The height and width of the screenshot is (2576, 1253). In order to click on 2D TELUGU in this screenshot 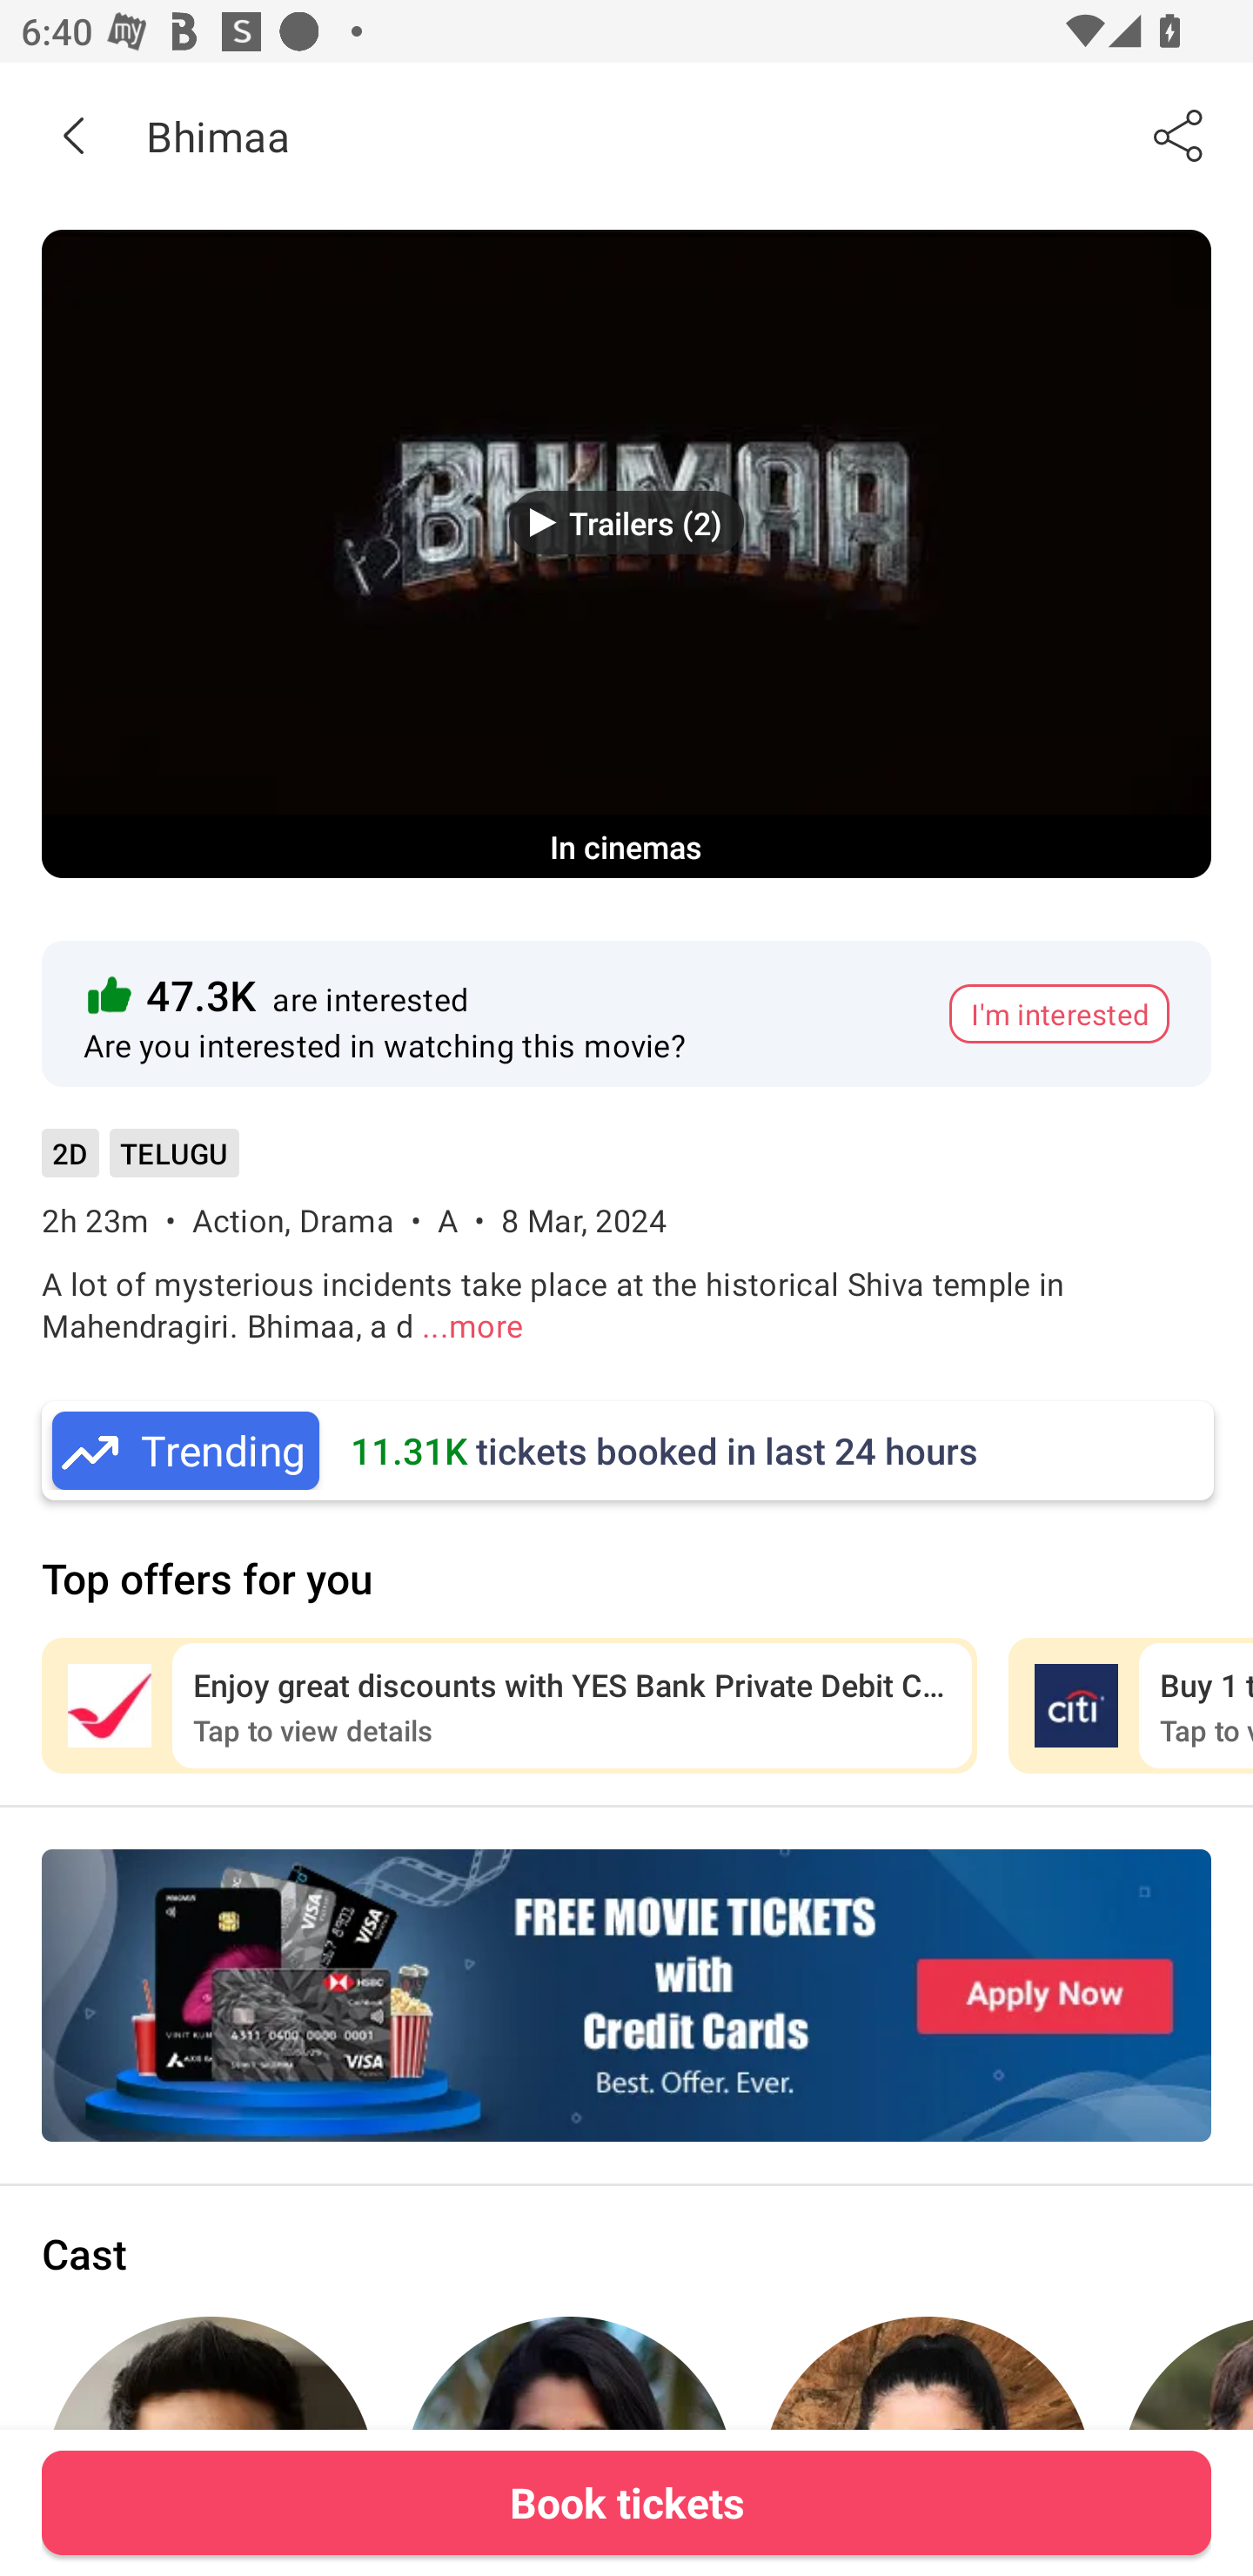, I will do `click(140, 1163)`.